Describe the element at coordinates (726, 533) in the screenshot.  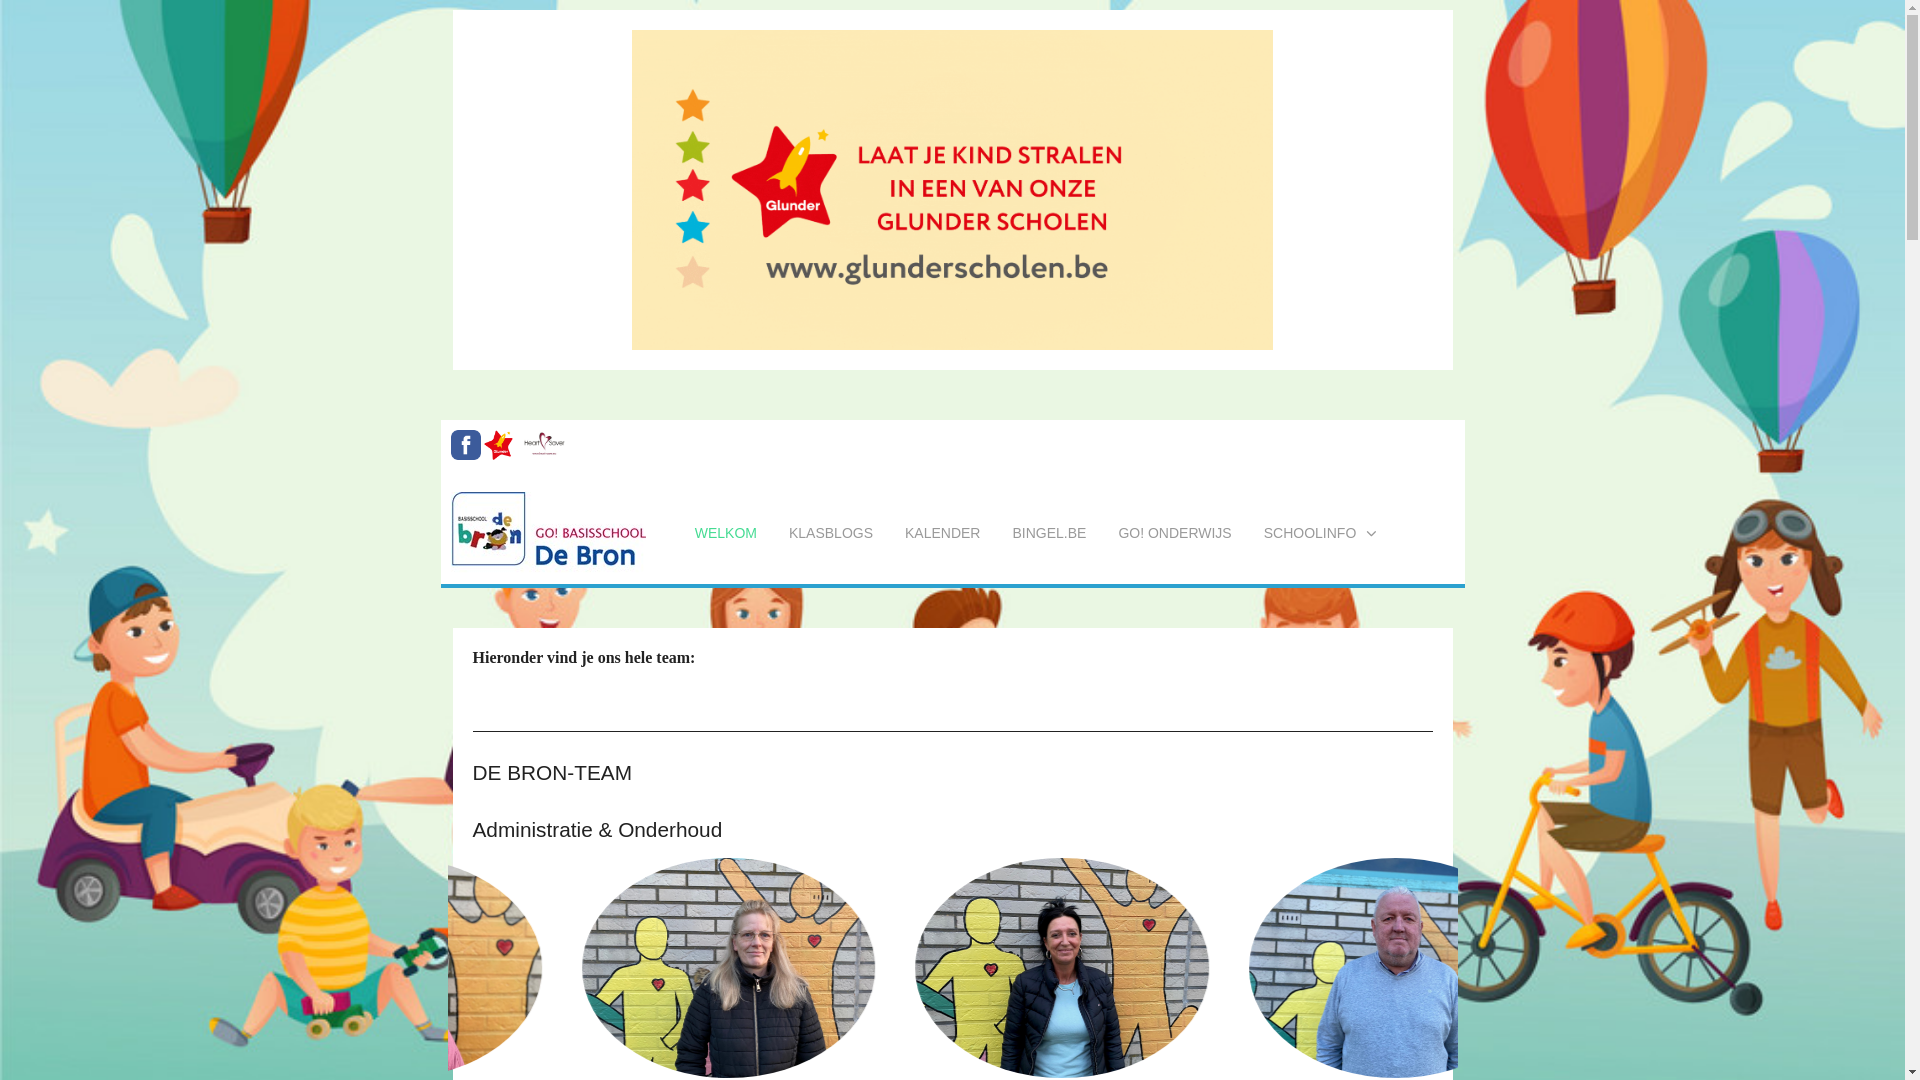
I see `WELKOM` at that location.